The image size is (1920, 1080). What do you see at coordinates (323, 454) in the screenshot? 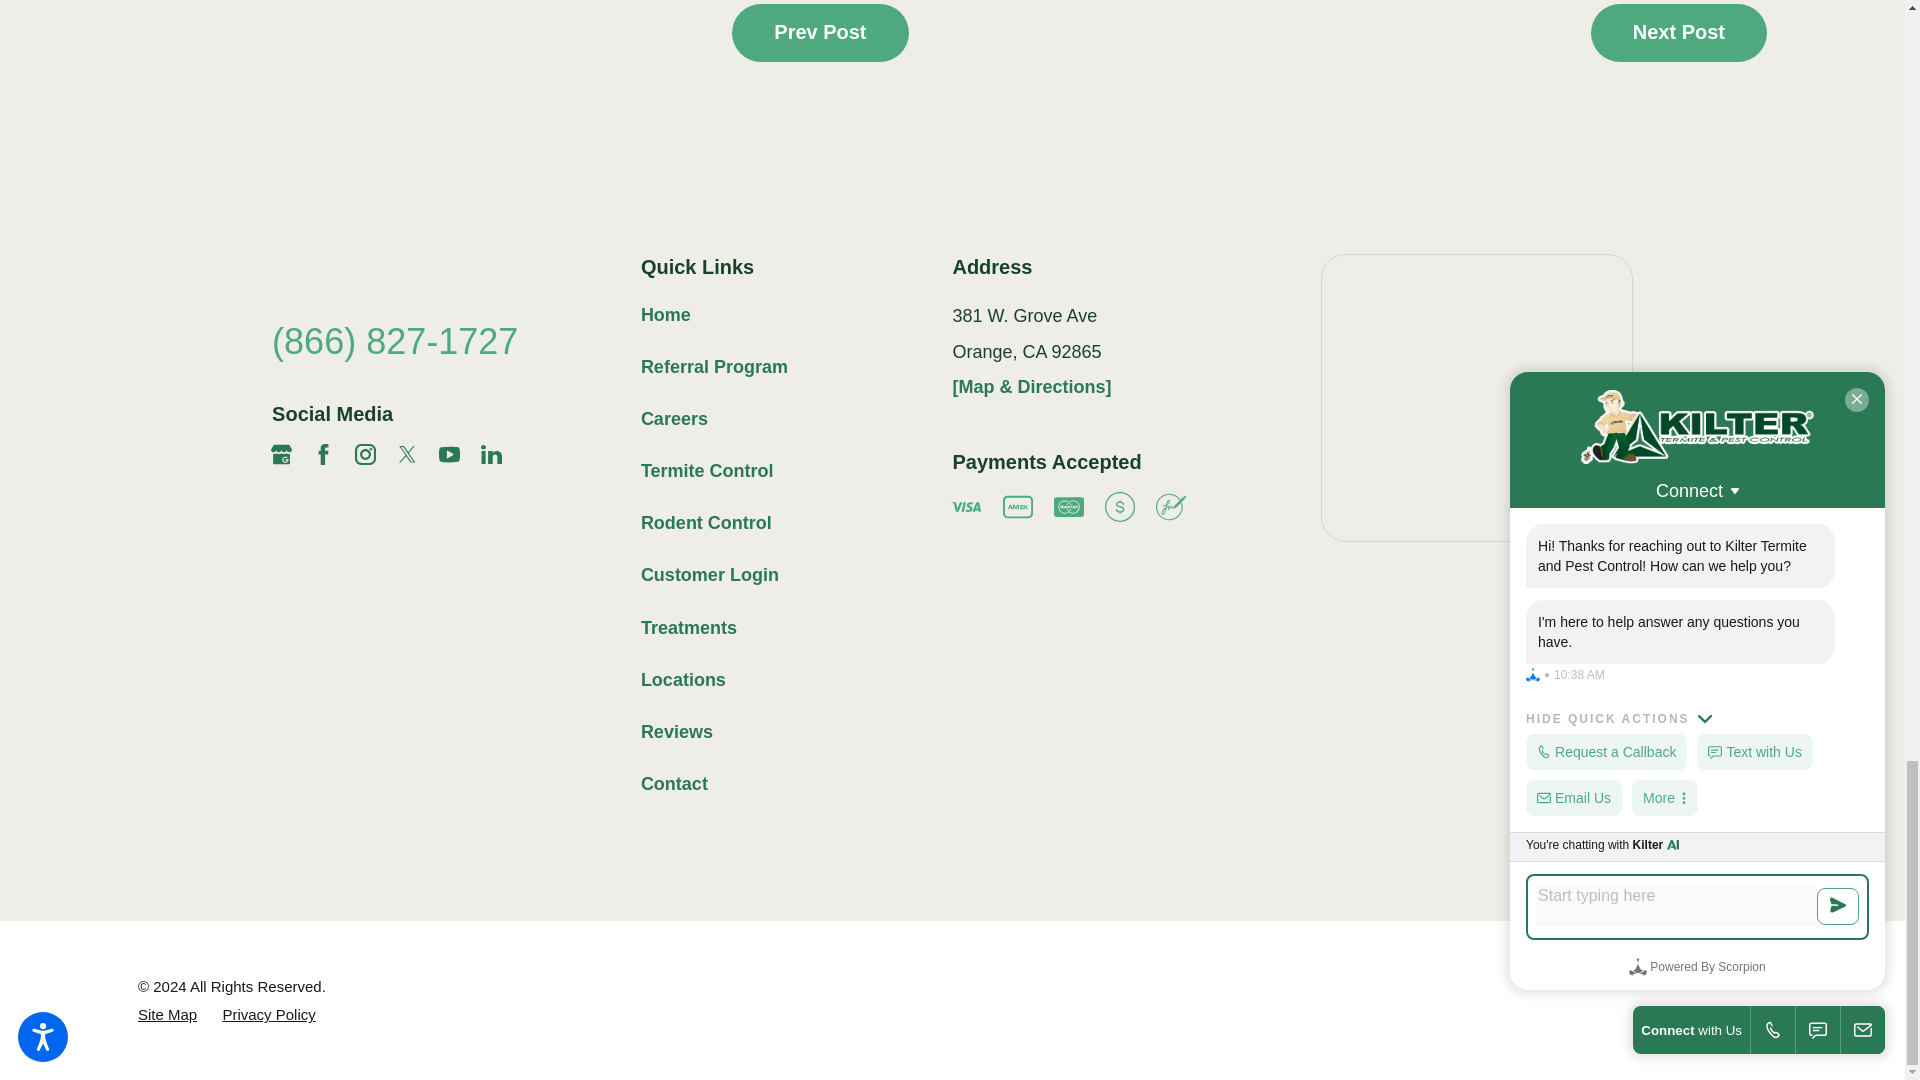
I see `Facebook` at bounding box center [323, 454].